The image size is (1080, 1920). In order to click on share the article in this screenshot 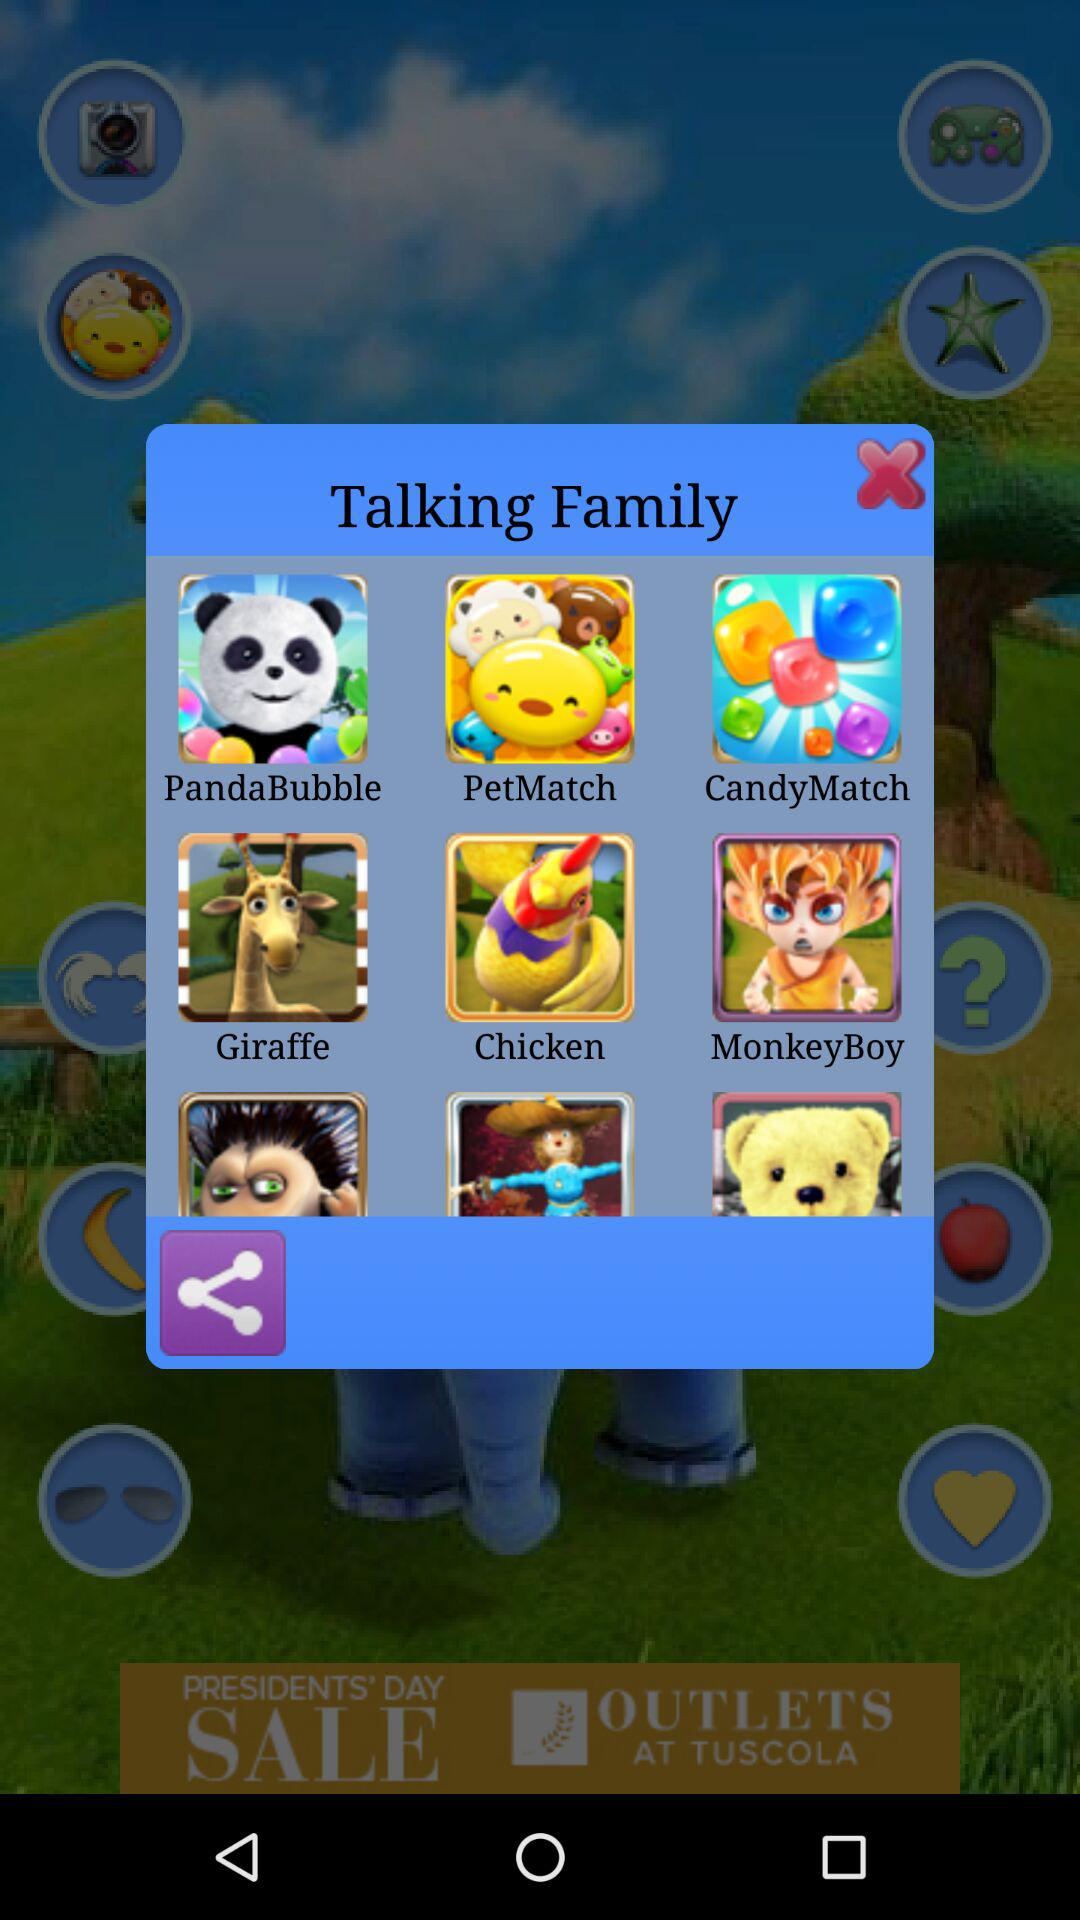, I will do `click(222, 1293)`.